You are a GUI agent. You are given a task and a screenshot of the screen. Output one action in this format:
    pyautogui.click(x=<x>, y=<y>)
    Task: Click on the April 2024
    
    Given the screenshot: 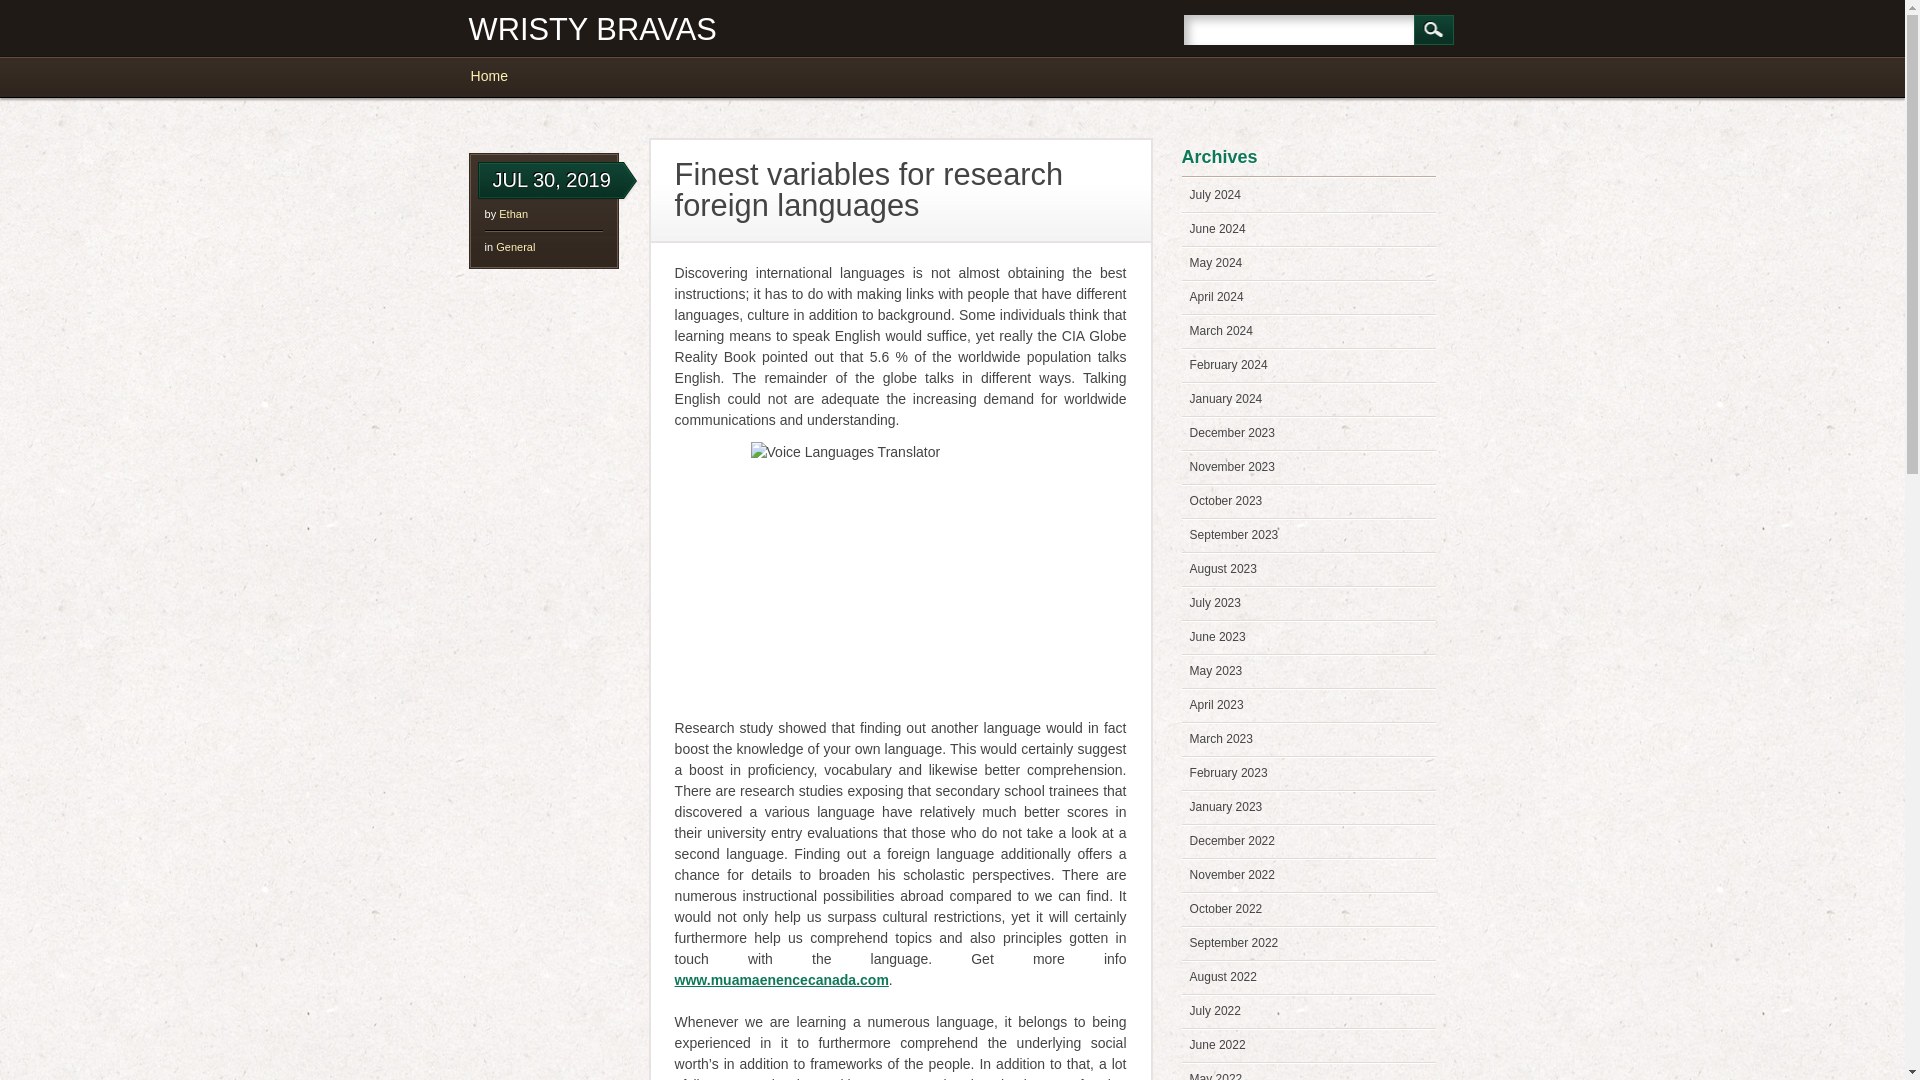 What is the action you would take?
    pyautogui.click(x=1217, y=296)
    